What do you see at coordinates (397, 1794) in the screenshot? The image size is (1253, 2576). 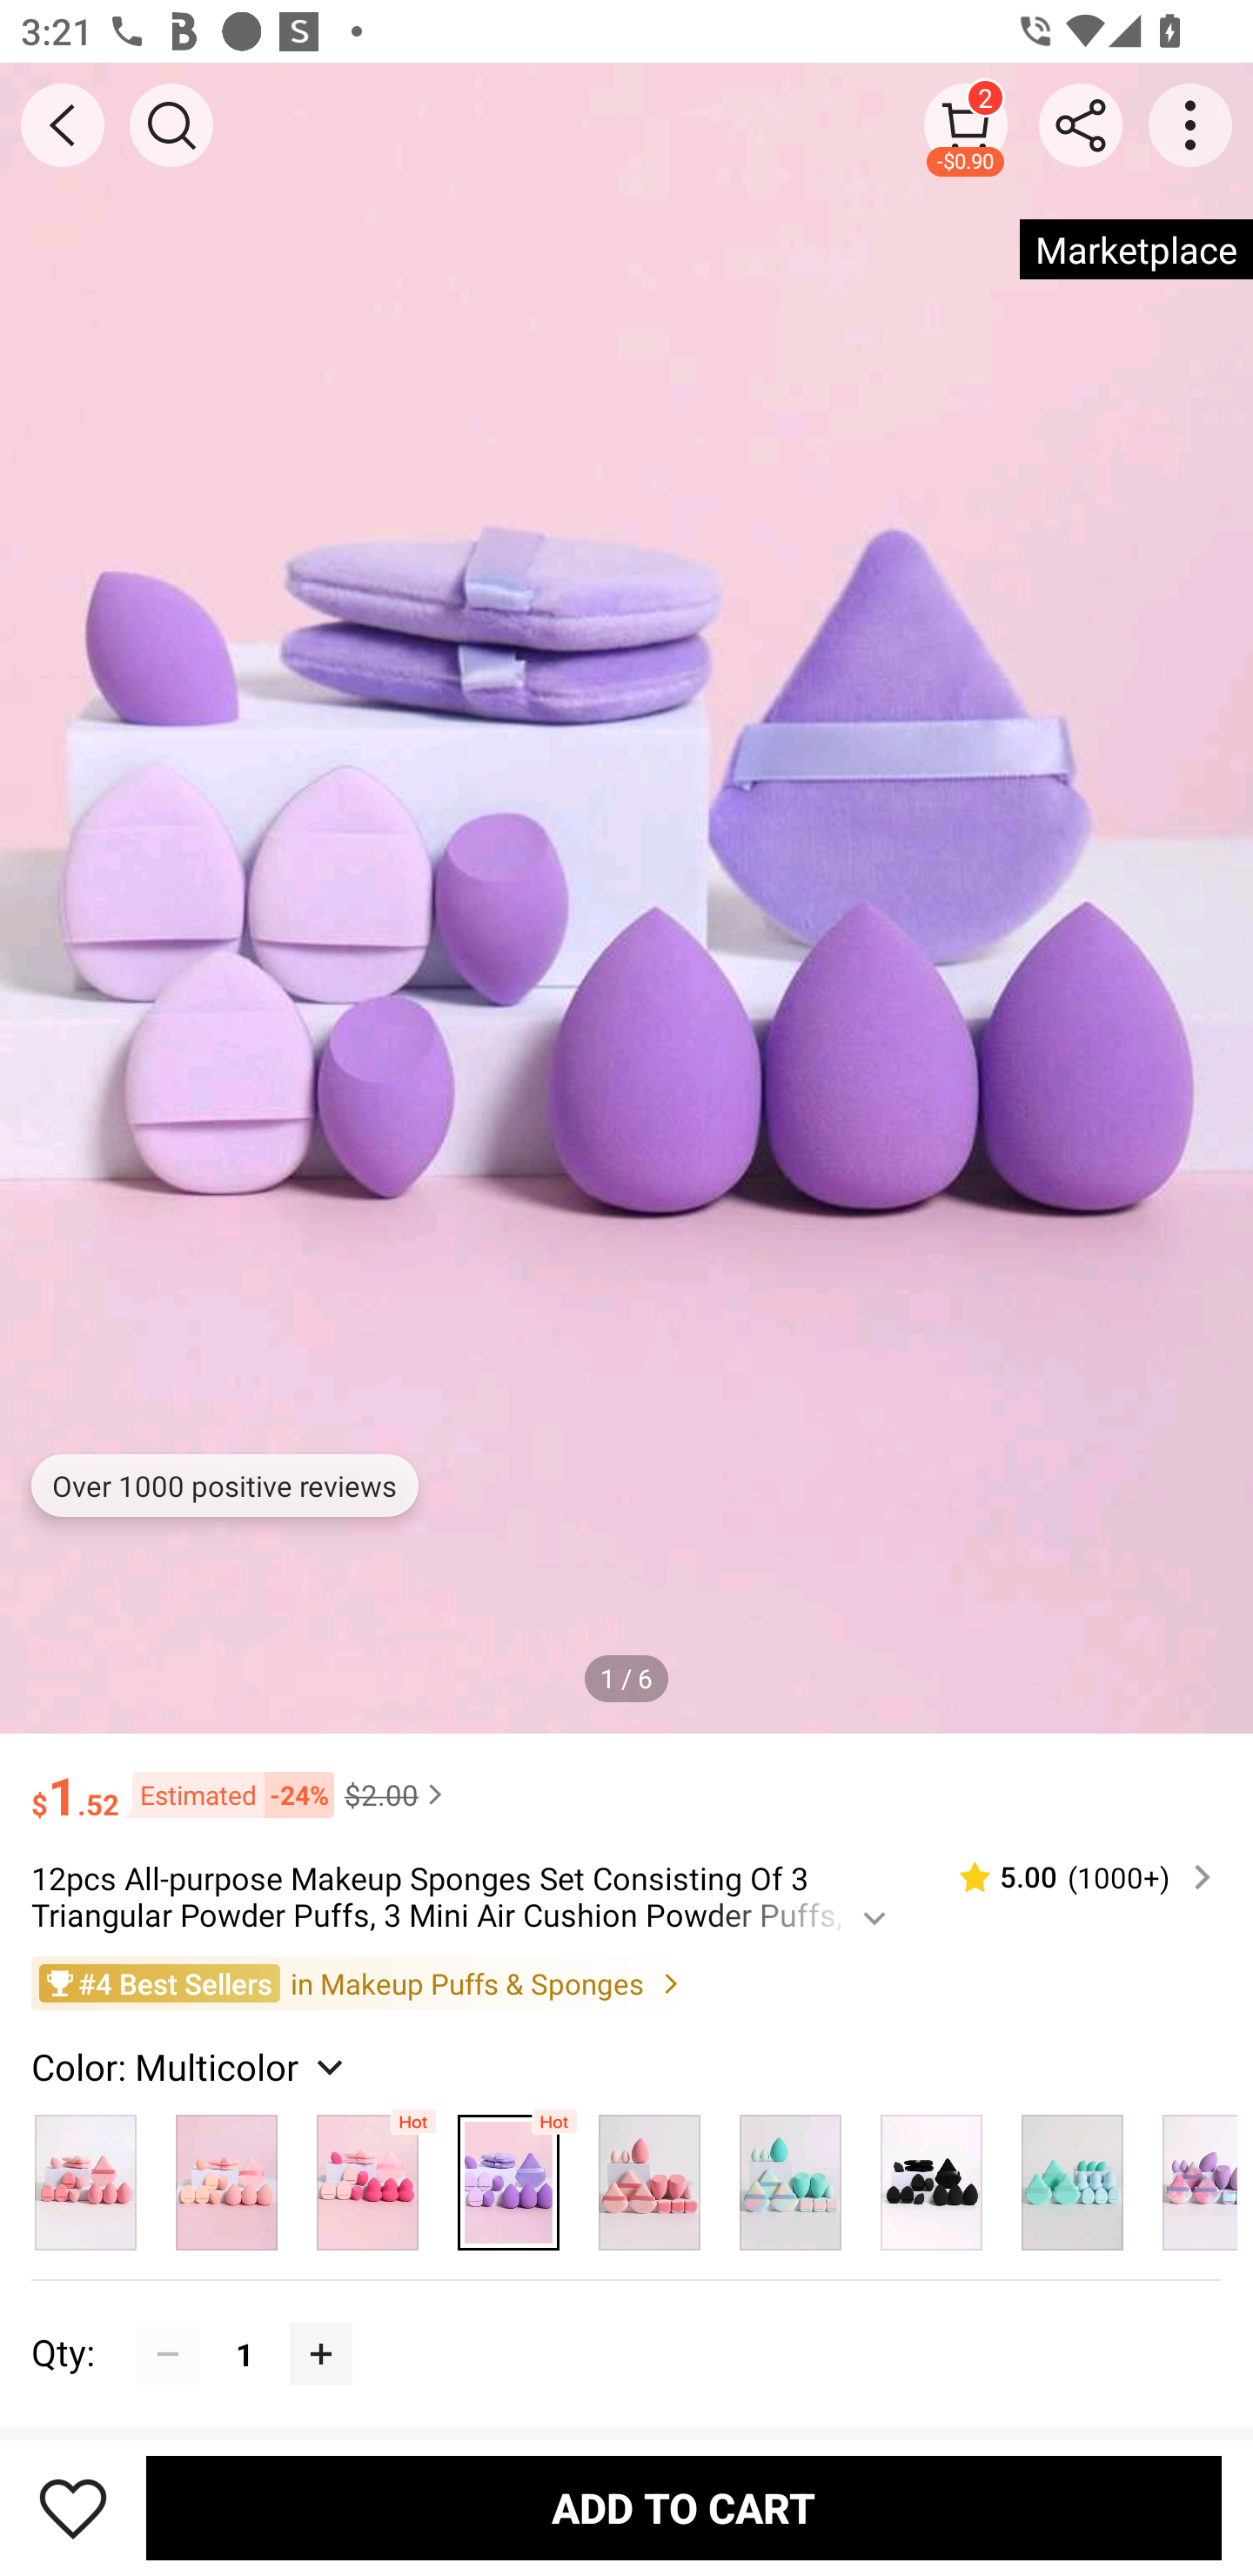 I see `$2.00` at bounding box center [397, 1794].